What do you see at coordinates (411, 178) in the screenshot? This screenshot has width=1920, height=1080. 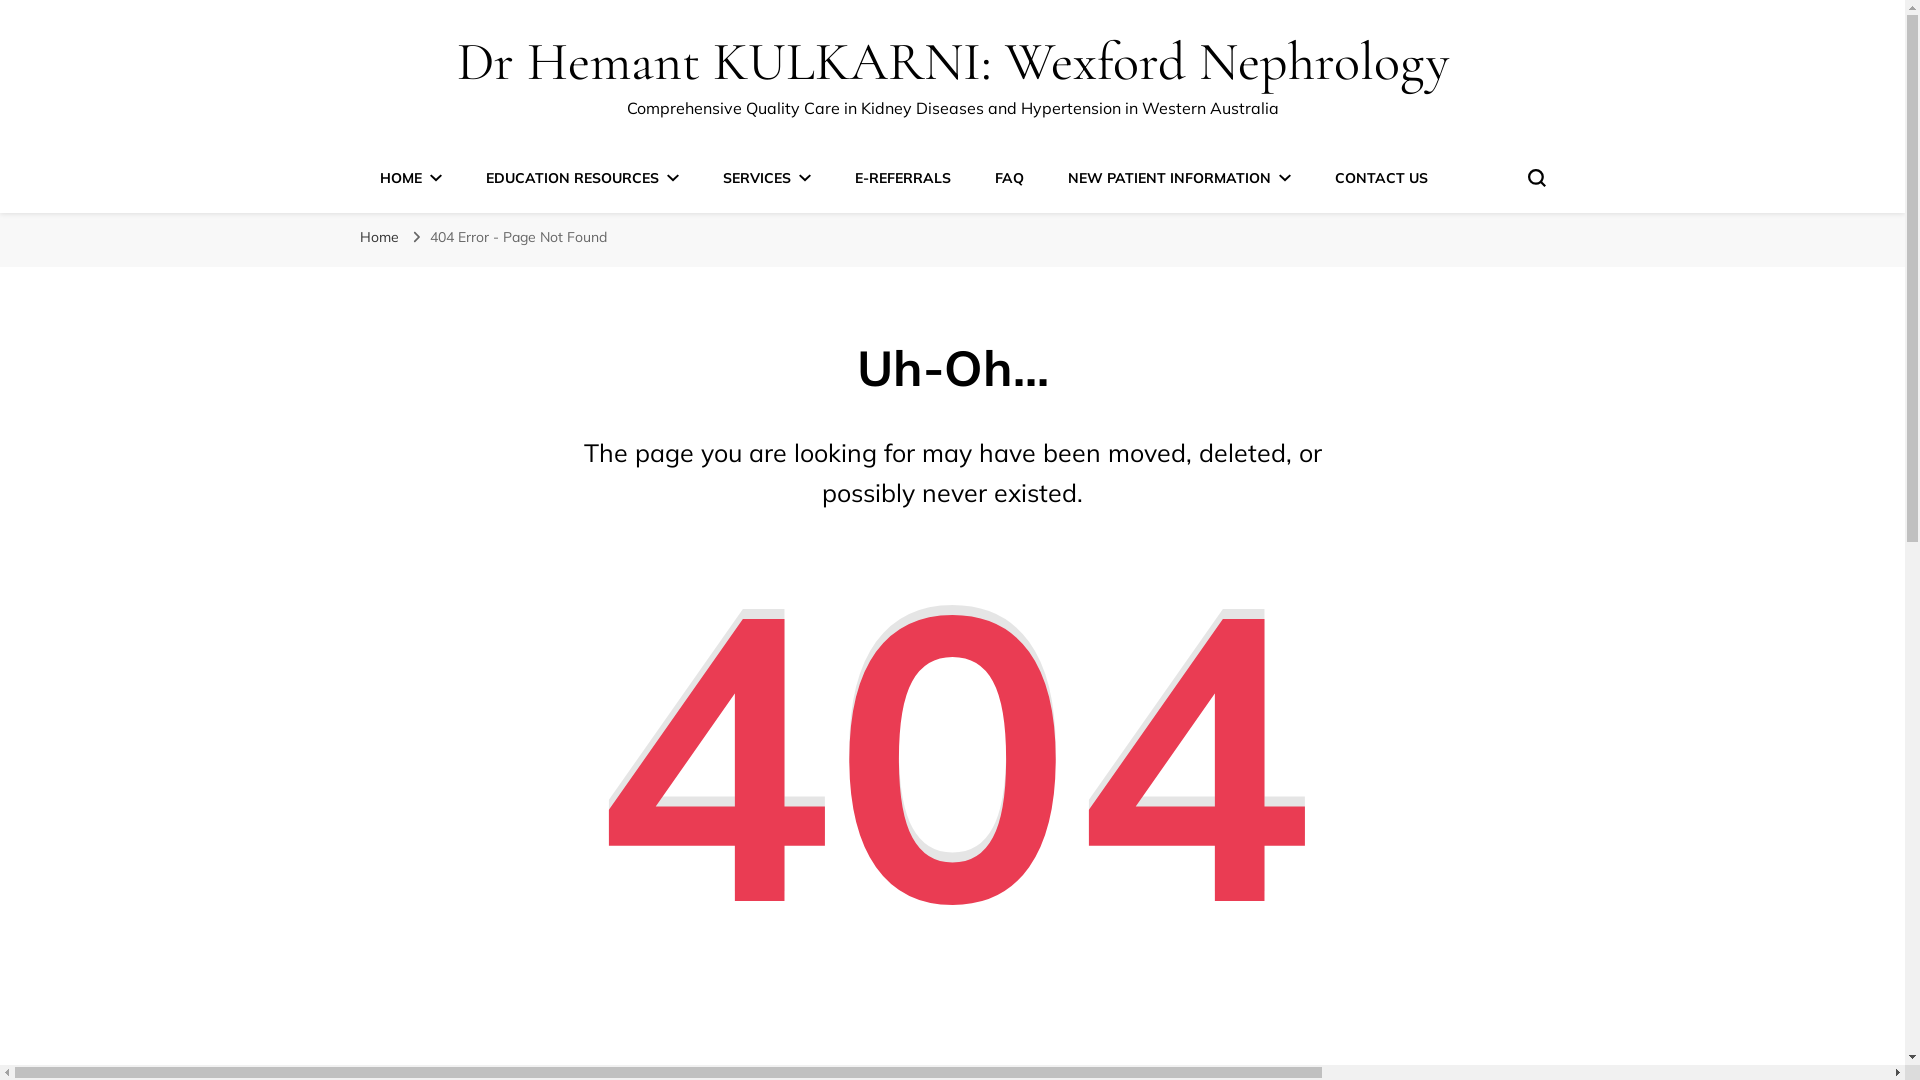 I see `HOME` at bounding box center [411, 178].